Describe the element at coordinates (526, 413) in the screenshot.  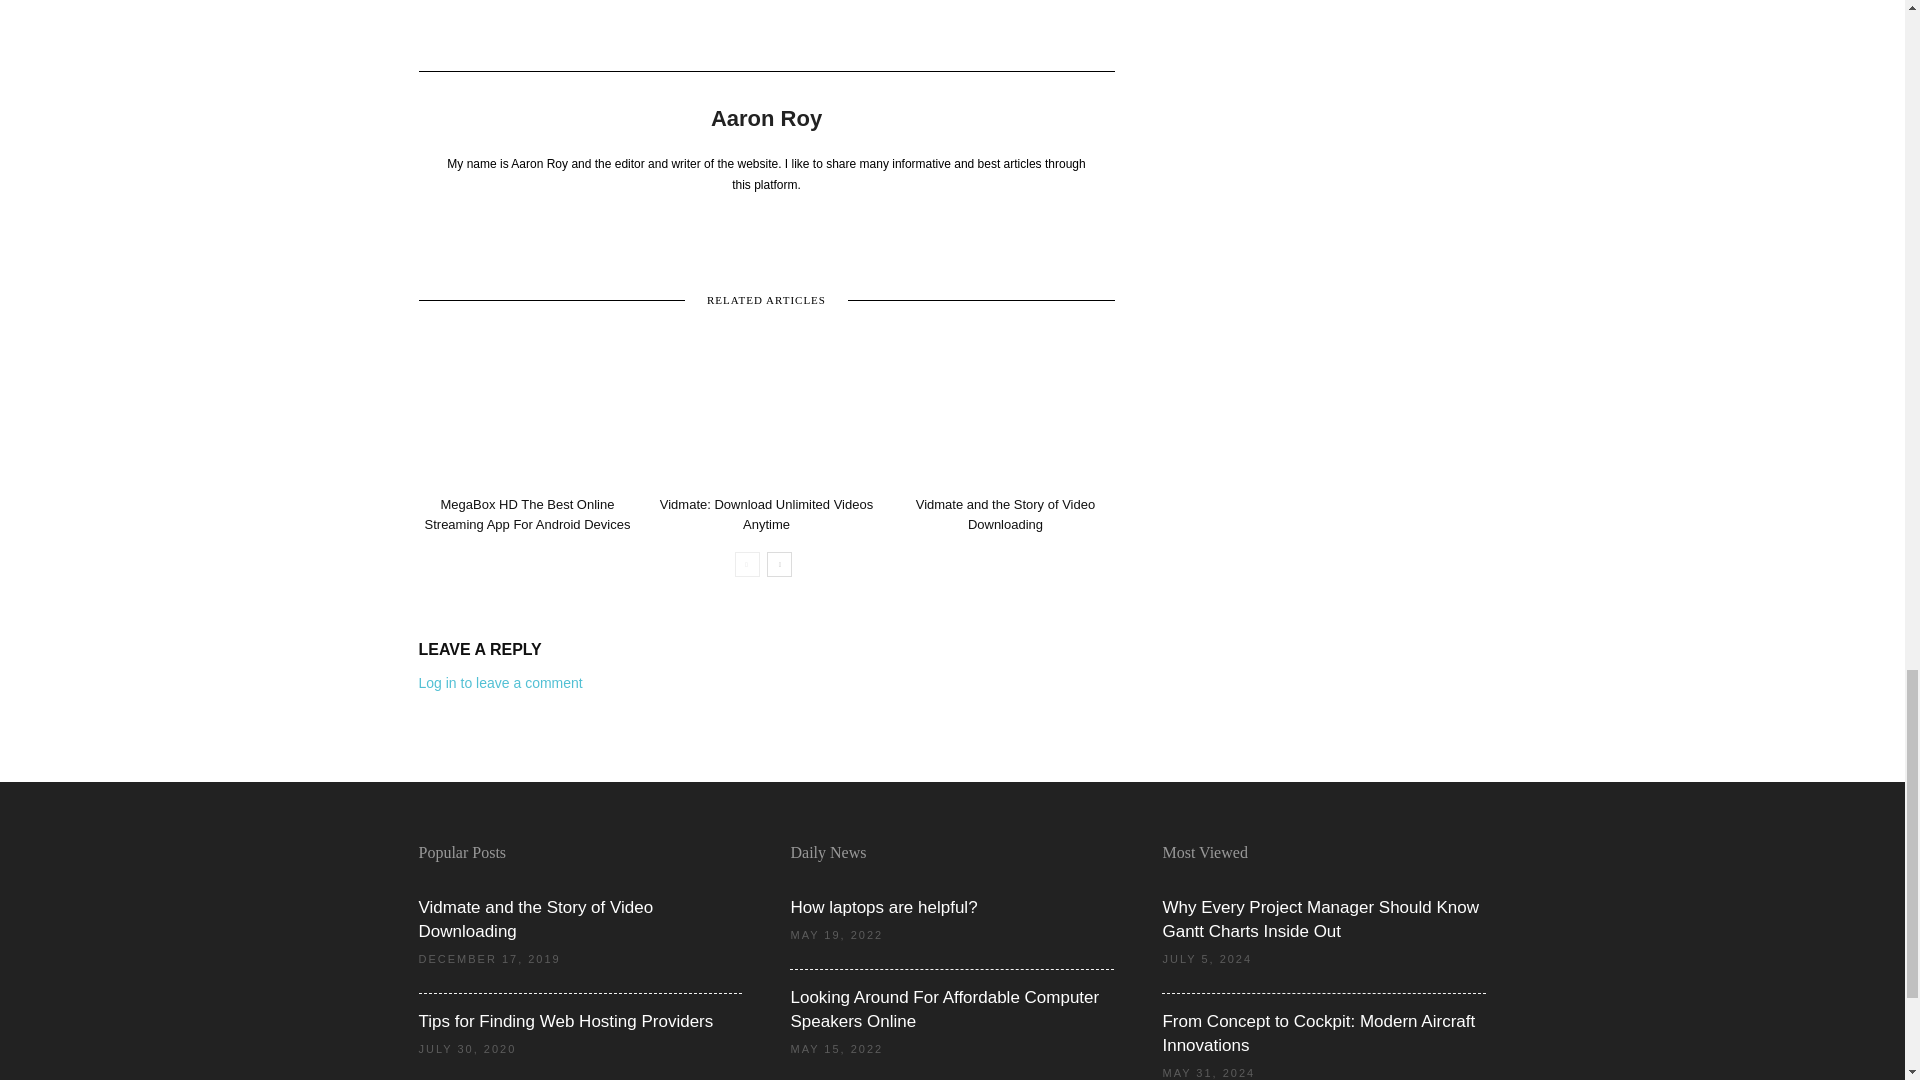
I see `MegaBox HD The Best Online Streaming App For Android Devices` at that location.